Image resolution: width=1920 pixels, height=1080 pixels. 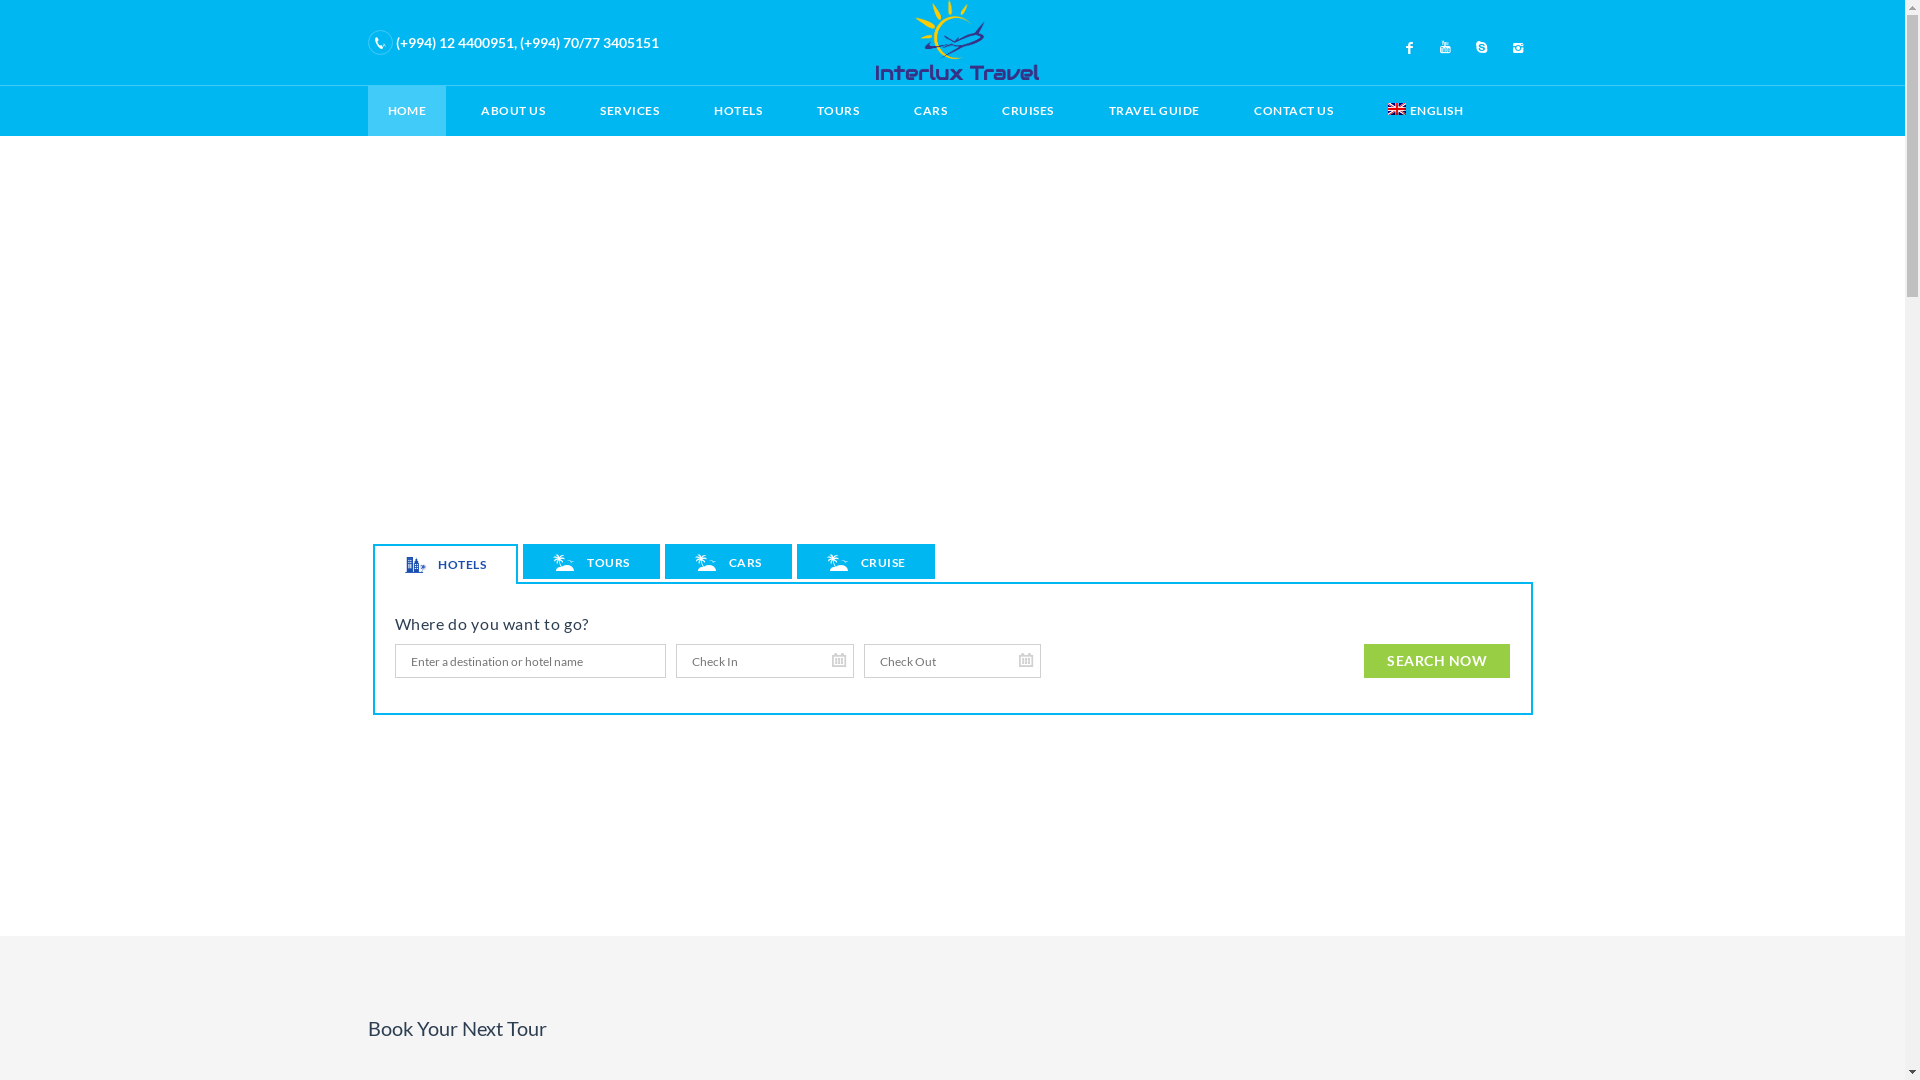 I want to click on CARS, so click(x=930, y=111).